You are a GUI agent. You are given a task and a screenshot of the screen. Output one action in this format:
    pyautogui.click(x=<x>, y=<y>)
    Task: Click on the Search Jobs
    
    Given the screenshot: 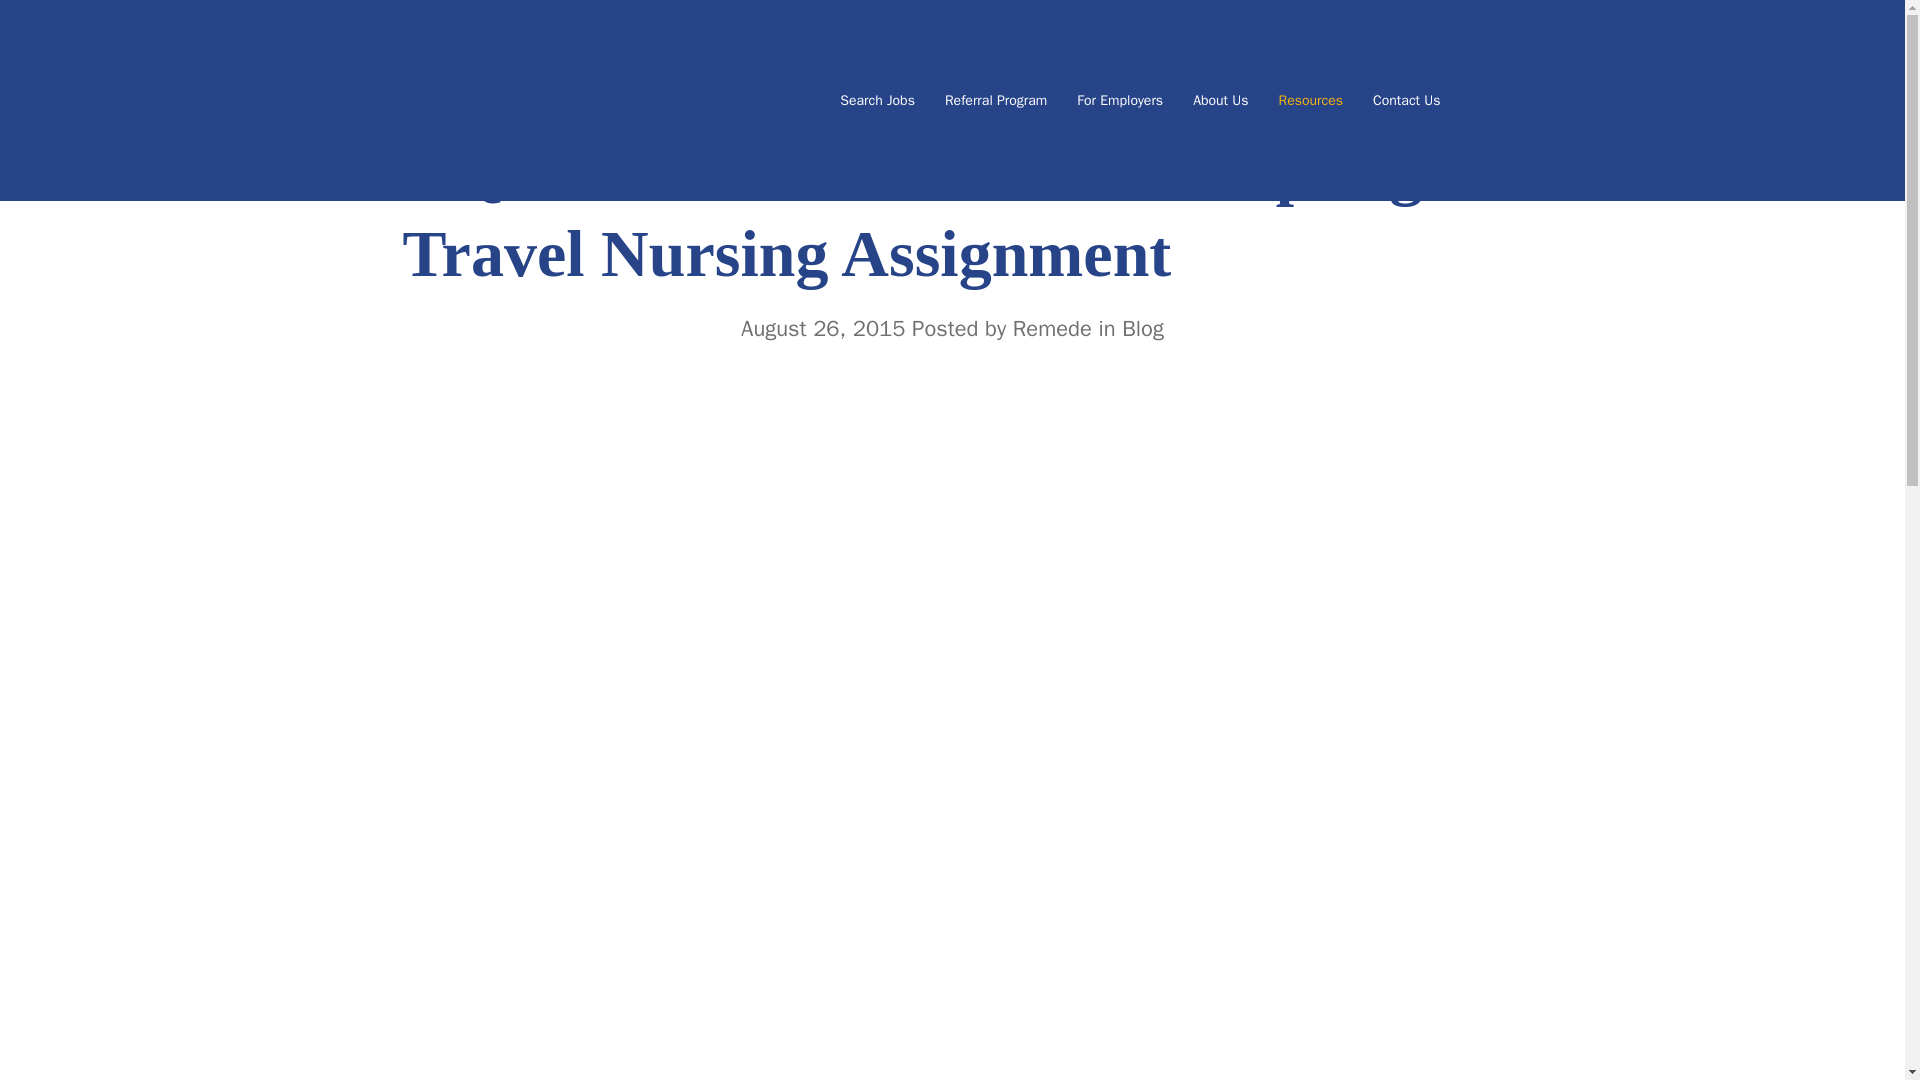 What is the action you would take?
    pyautogui.click(x=878, y=100)
    